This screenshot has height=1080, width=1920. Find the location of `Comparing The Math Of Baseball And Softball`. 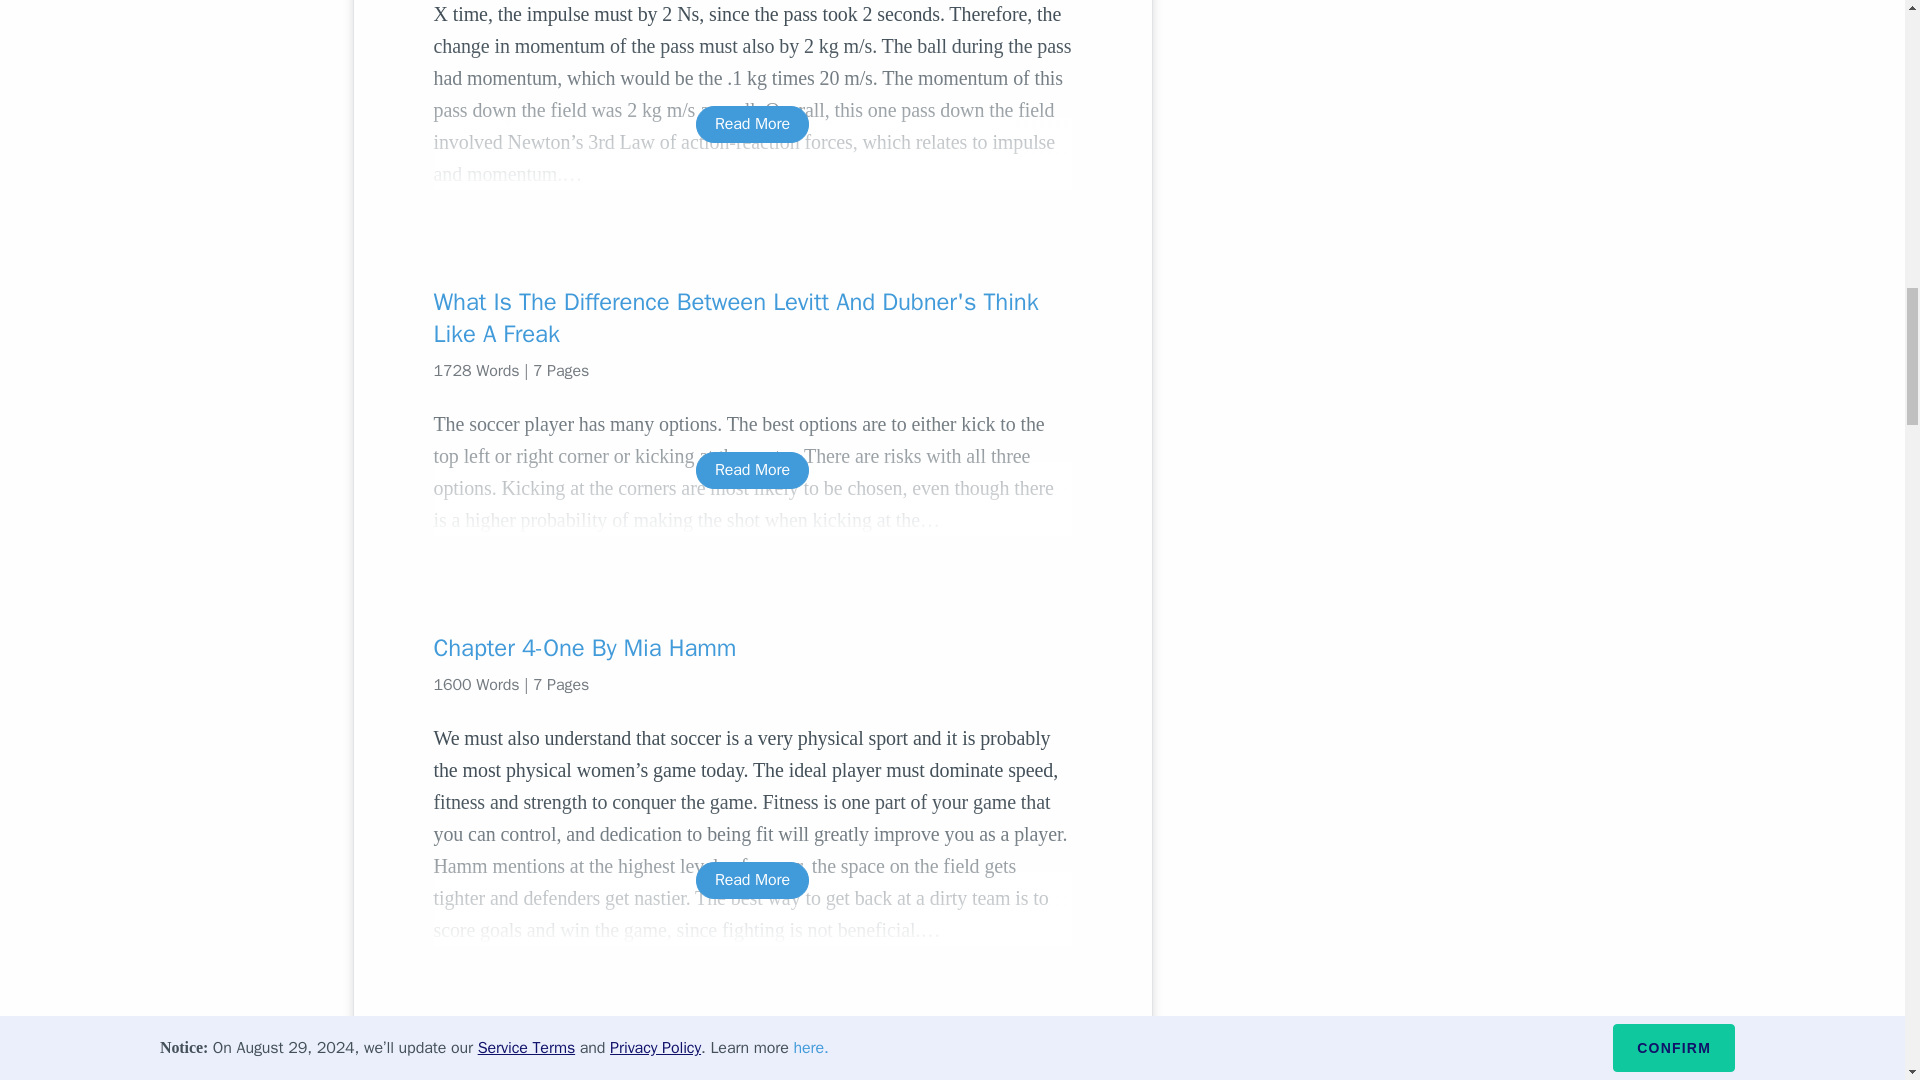

Comparing The Math Of Baseball And Softball is located at coordinates (752, 1058).